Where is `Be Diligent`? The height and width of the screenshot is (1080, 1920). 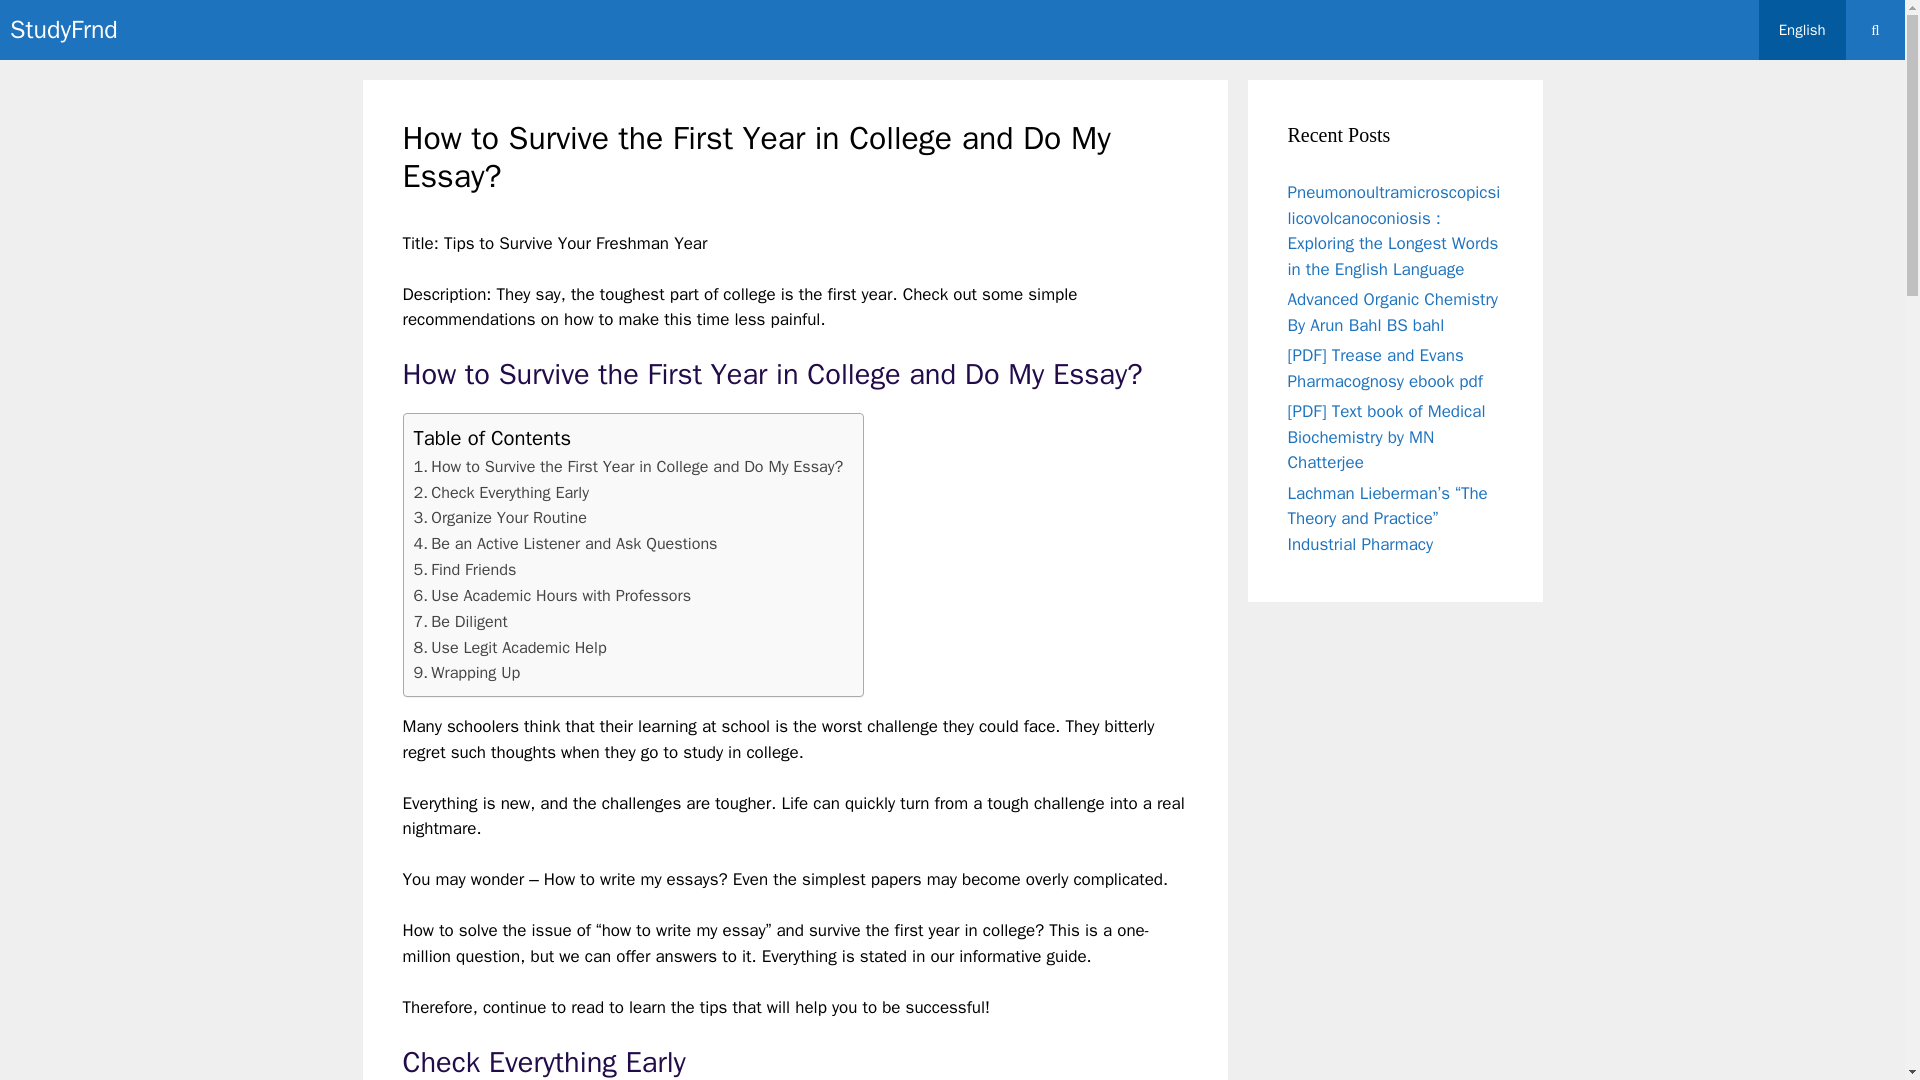 Be Diligent is located at coordinates (461, 622).